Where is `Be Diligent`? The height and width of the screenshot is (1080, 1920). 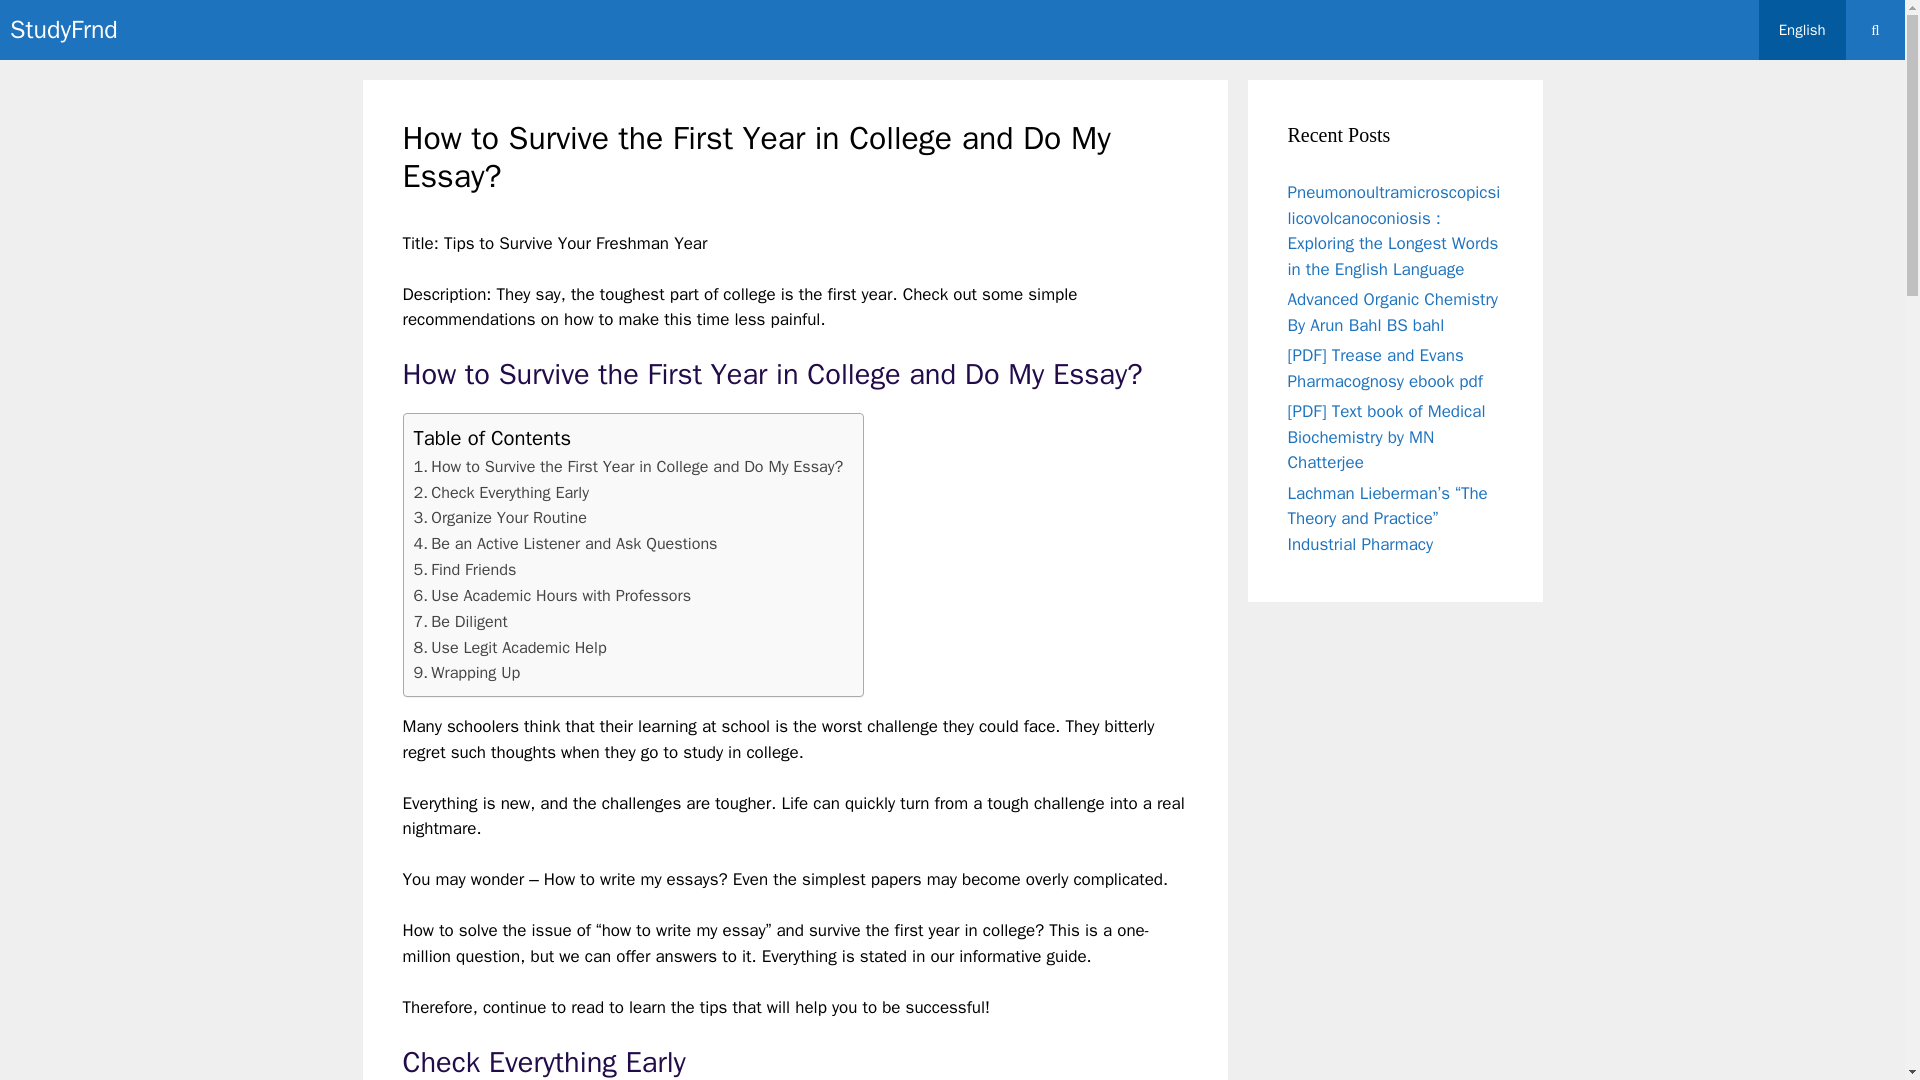 Be Diligent is located at coordinates (461, 622).